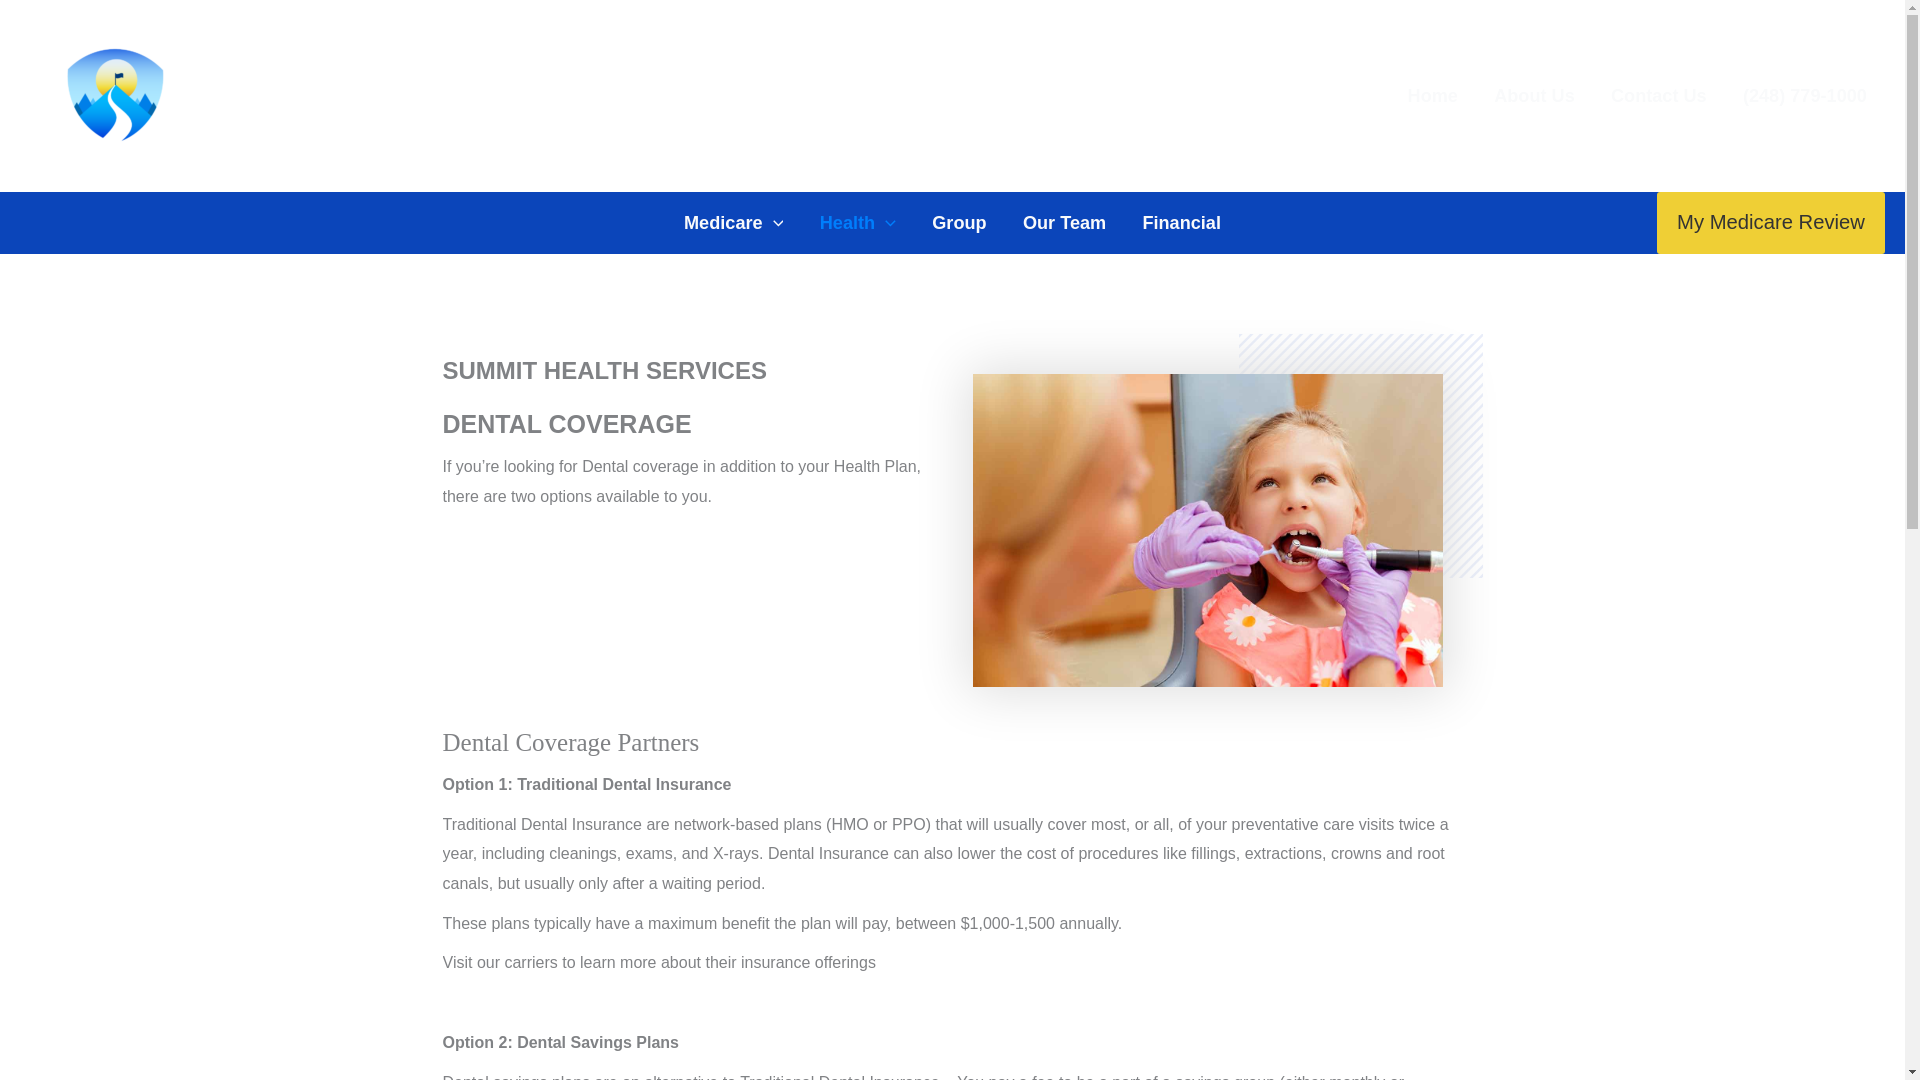 Image resolution: width=1920 pixels, height=1080 pixels. I want to click on Medicare, so click(734, 222).